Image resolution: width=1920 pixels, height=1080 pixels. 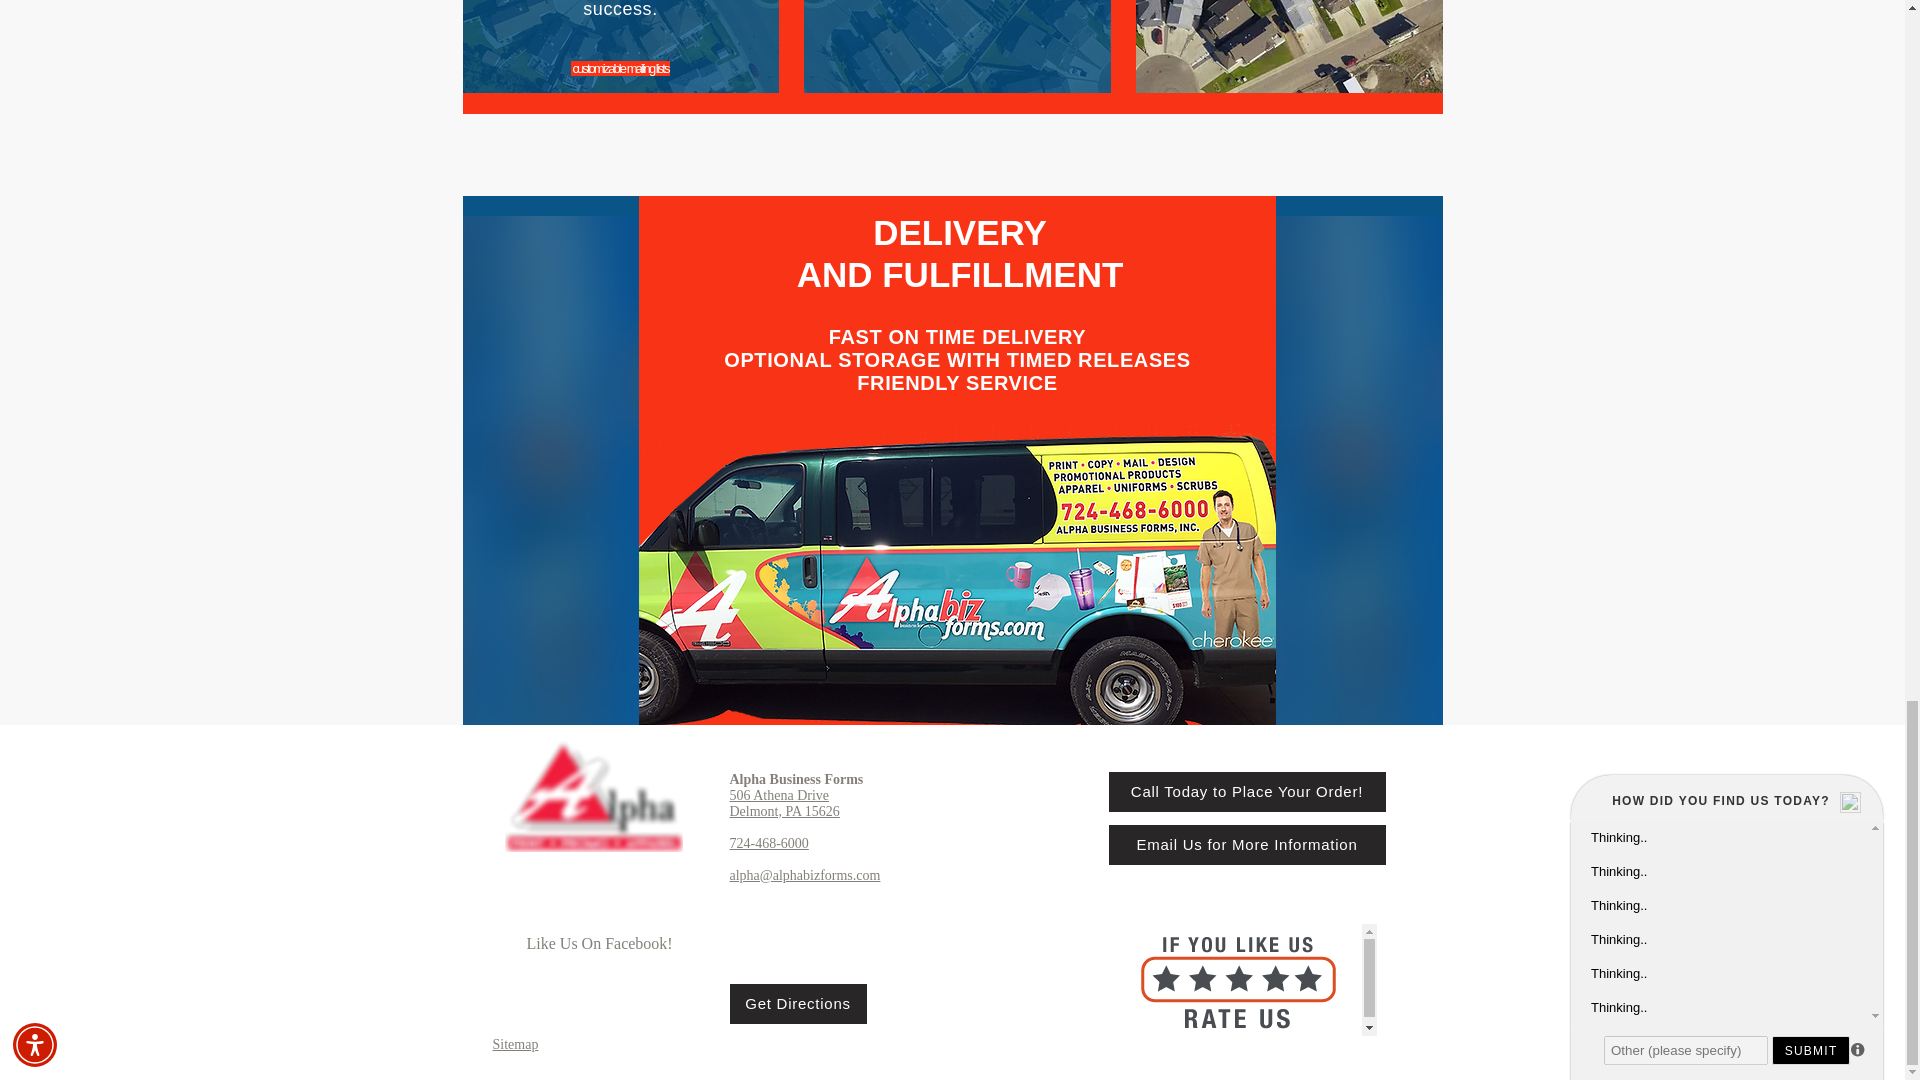 What do you see at coordinates (784, 810) in the screenshot?
I see `Delmont, PA 15626` at bounding box center [784, 810].